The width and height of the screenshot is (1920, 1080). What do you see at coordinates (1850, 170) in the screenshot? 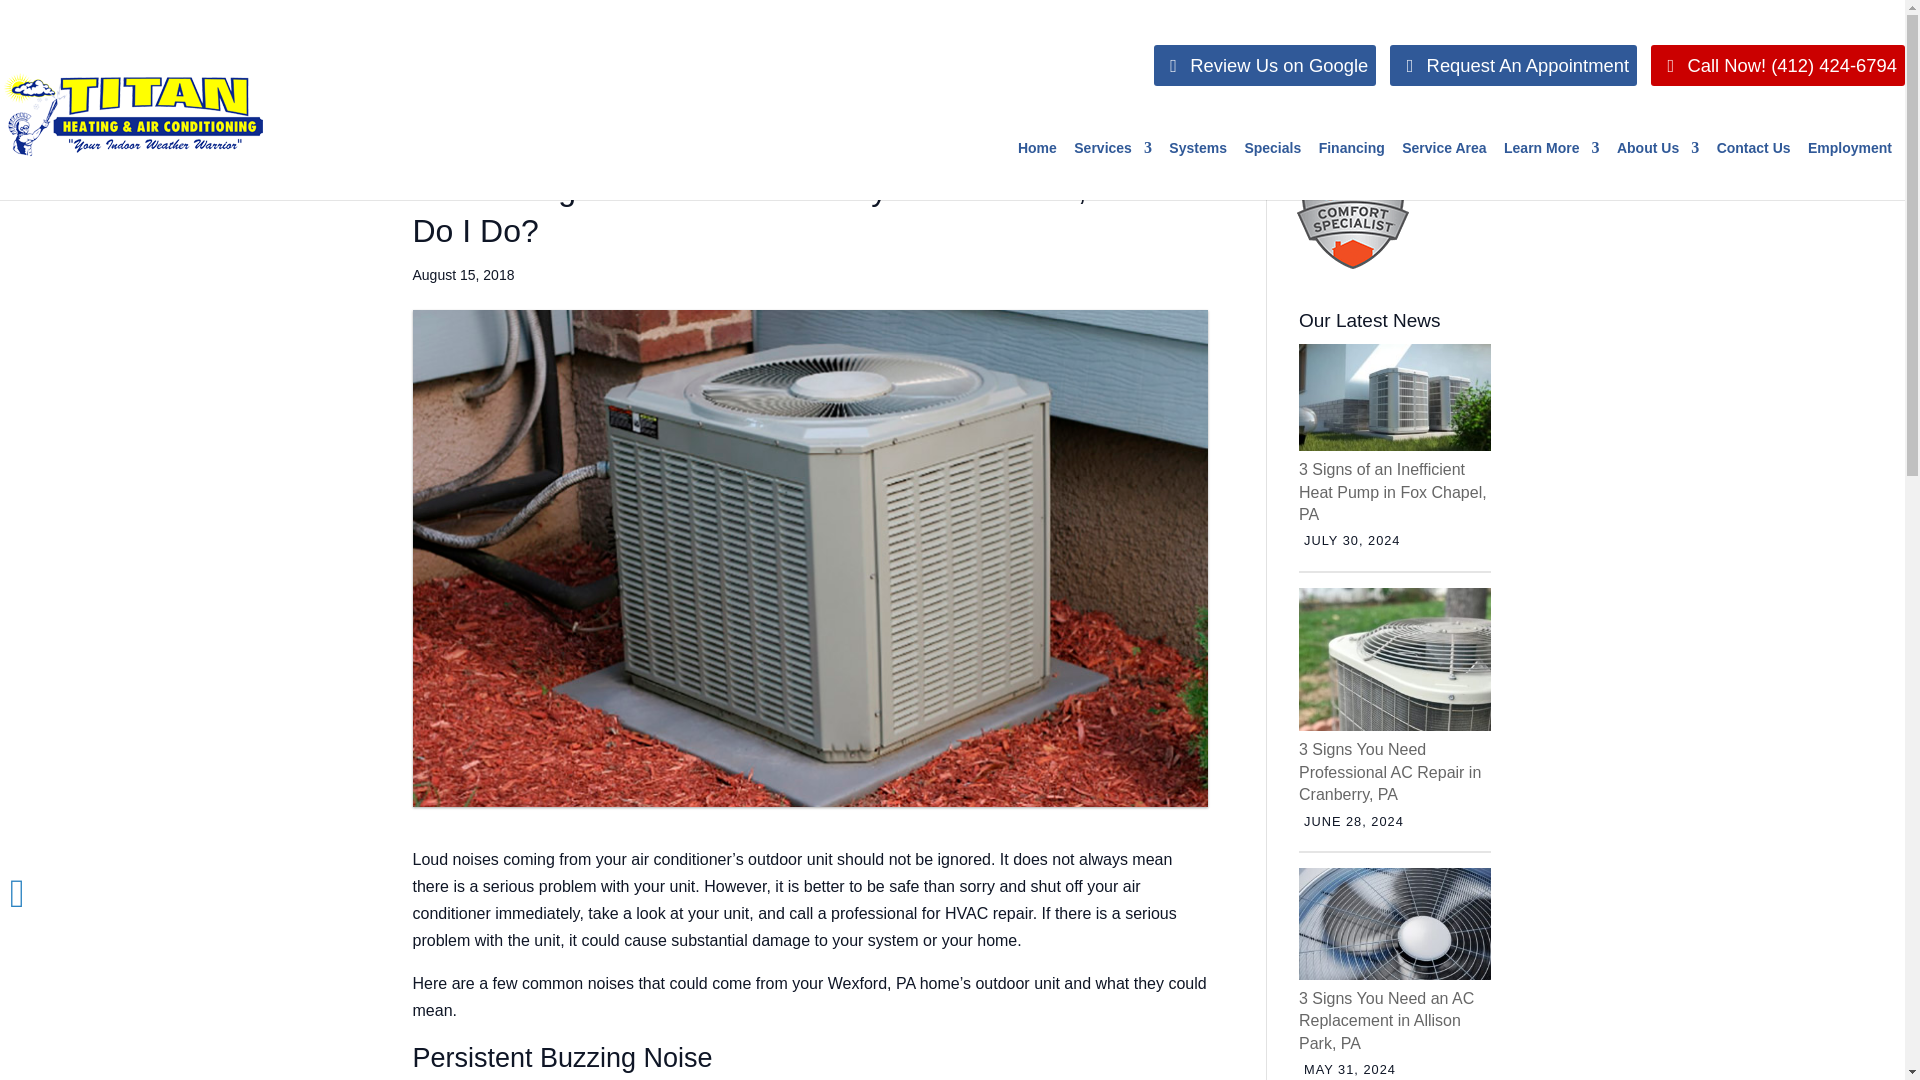
I see `Employment` at bounding box center [1850, 170].